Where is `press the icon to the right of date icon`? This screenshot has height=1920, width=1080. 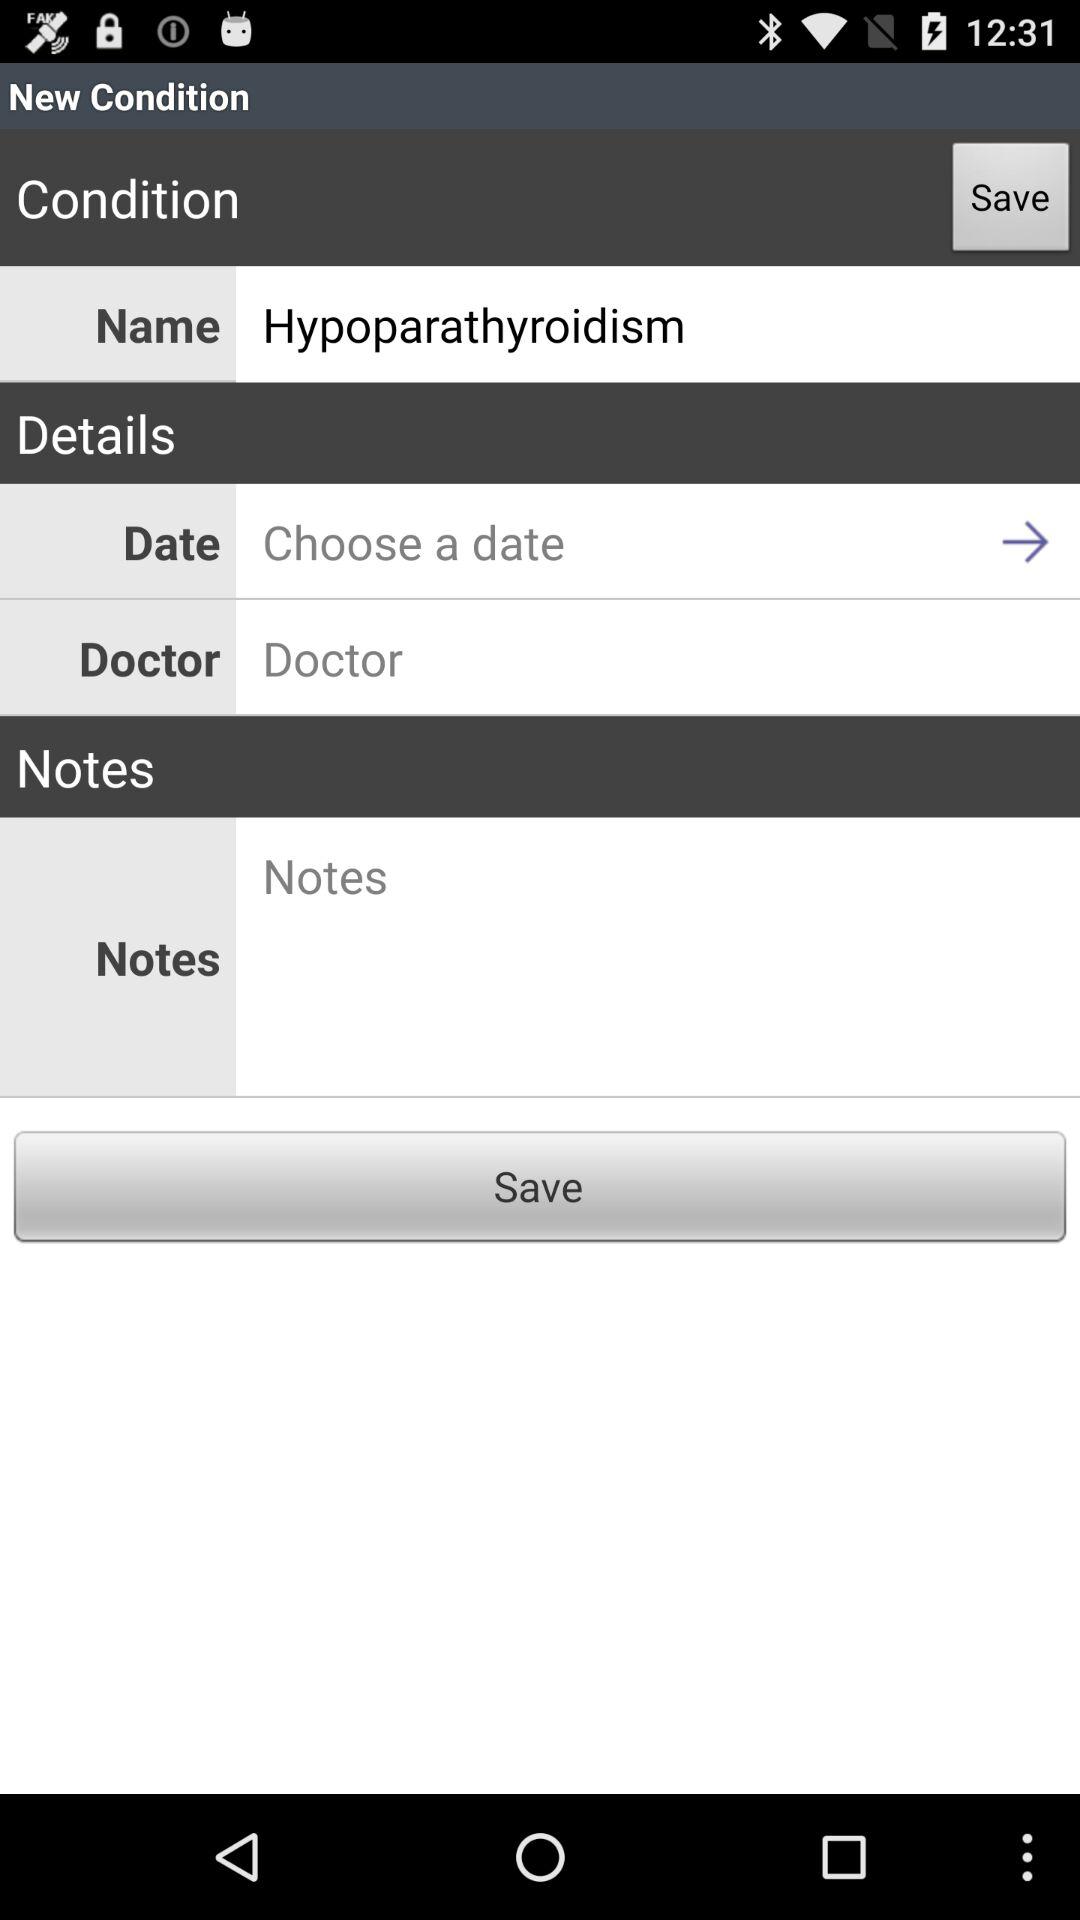 press the icon to the right of date icon is located at coordinates (658, 542).